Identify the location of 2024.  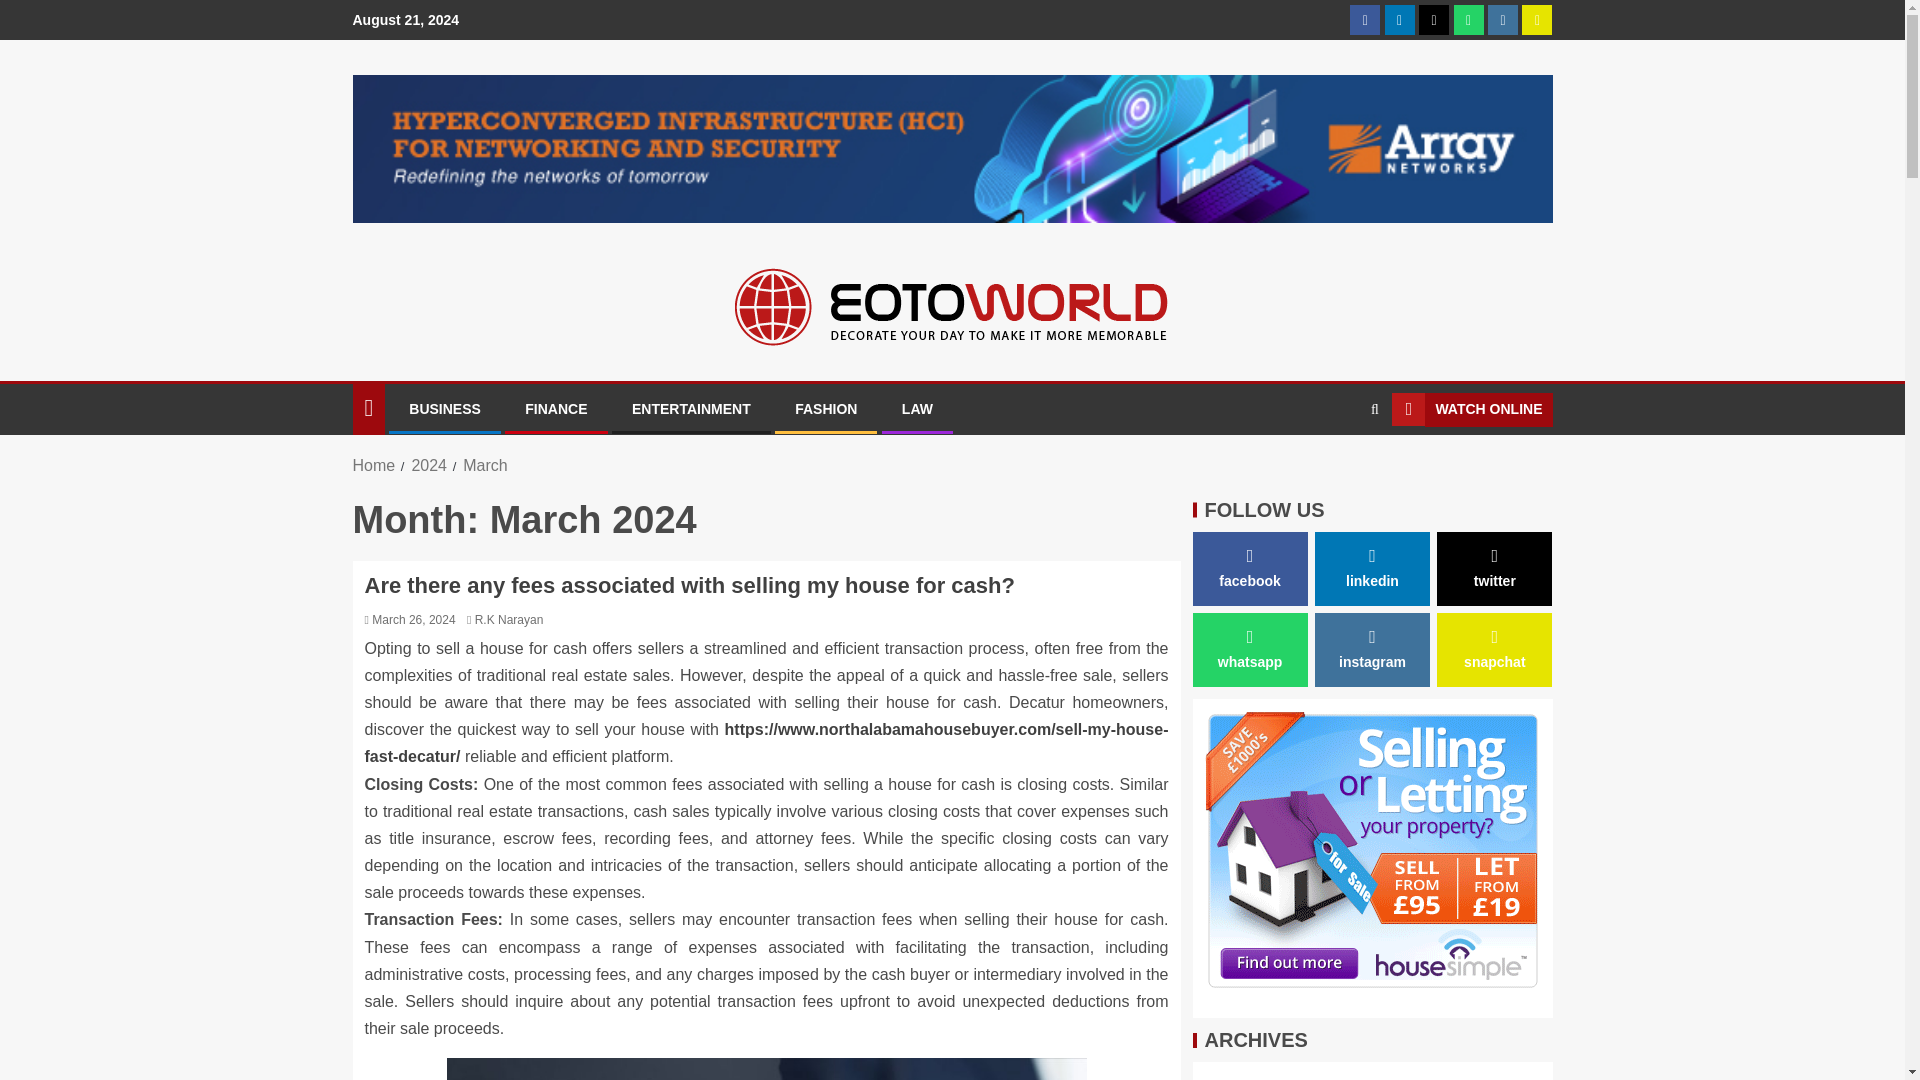
(428, 465).